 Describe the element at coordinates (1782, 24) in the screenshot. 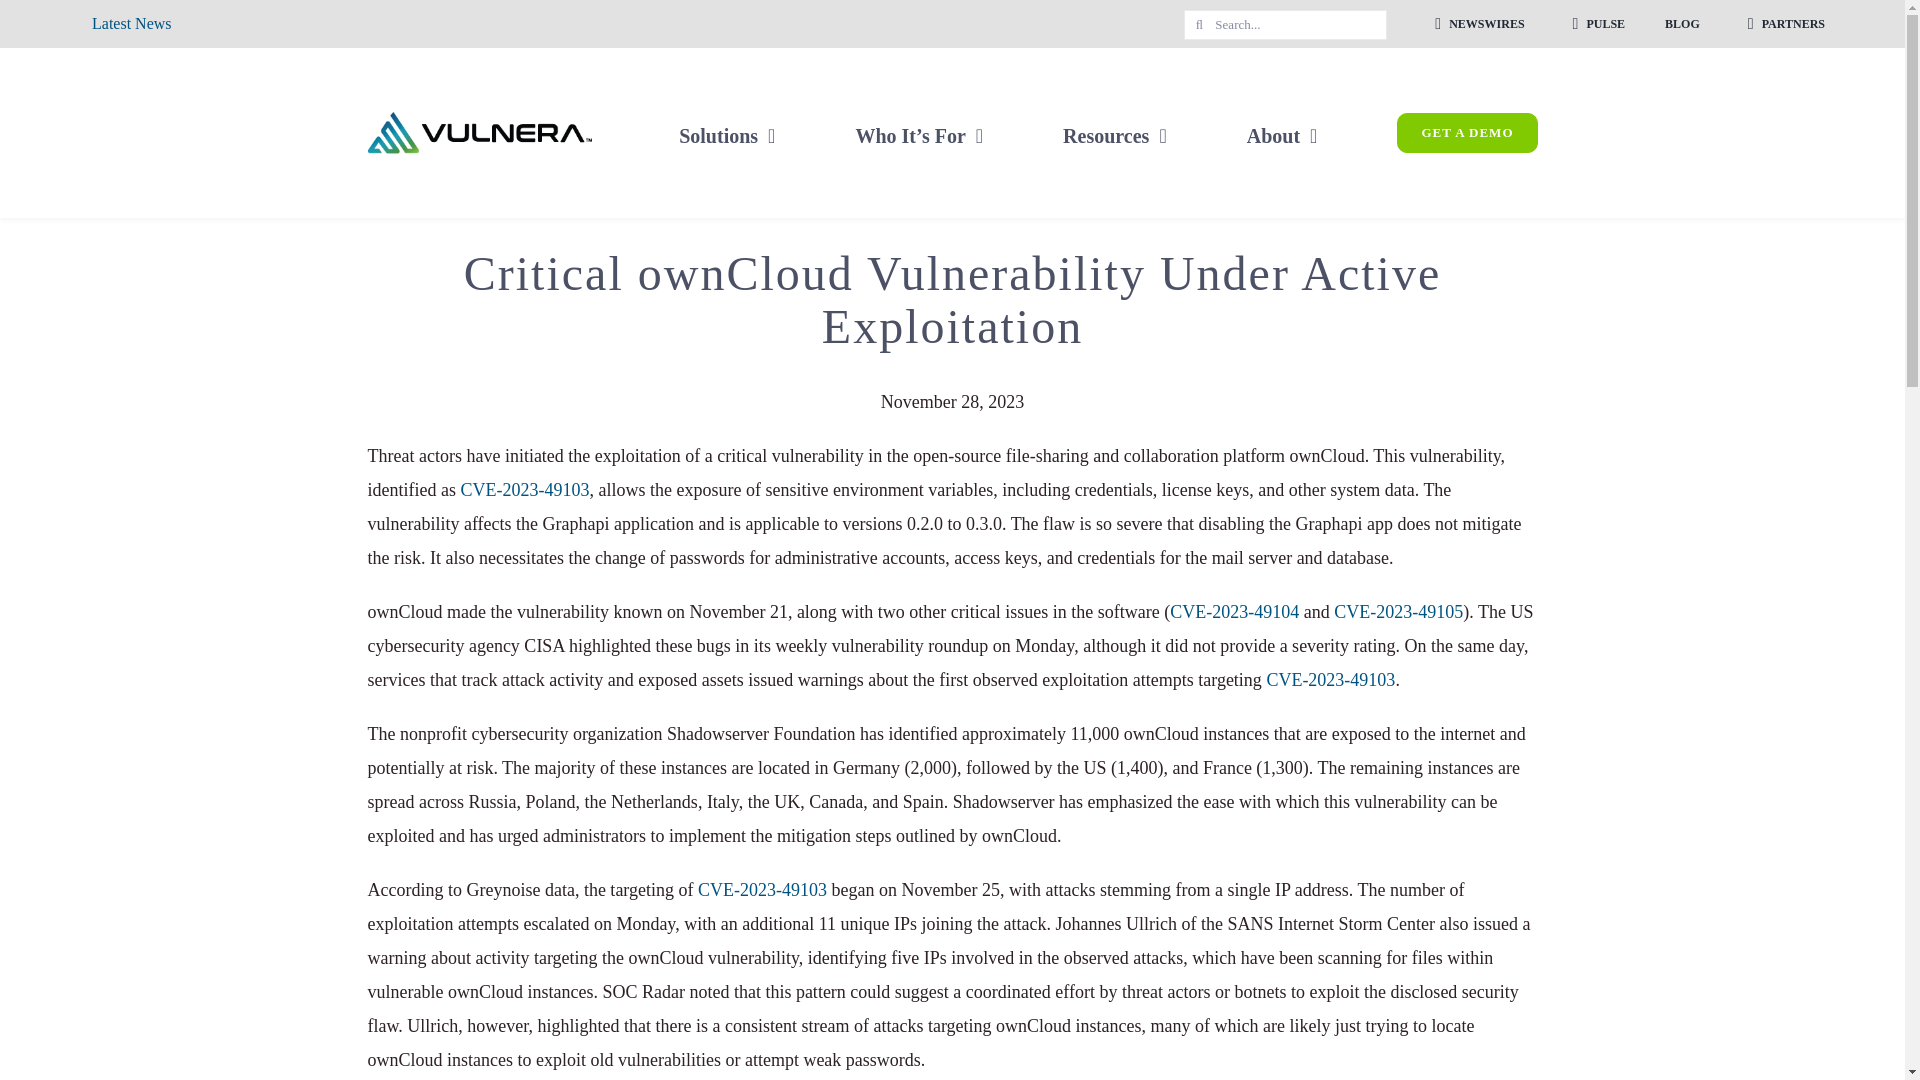

I see `PARTNERS` at that location.